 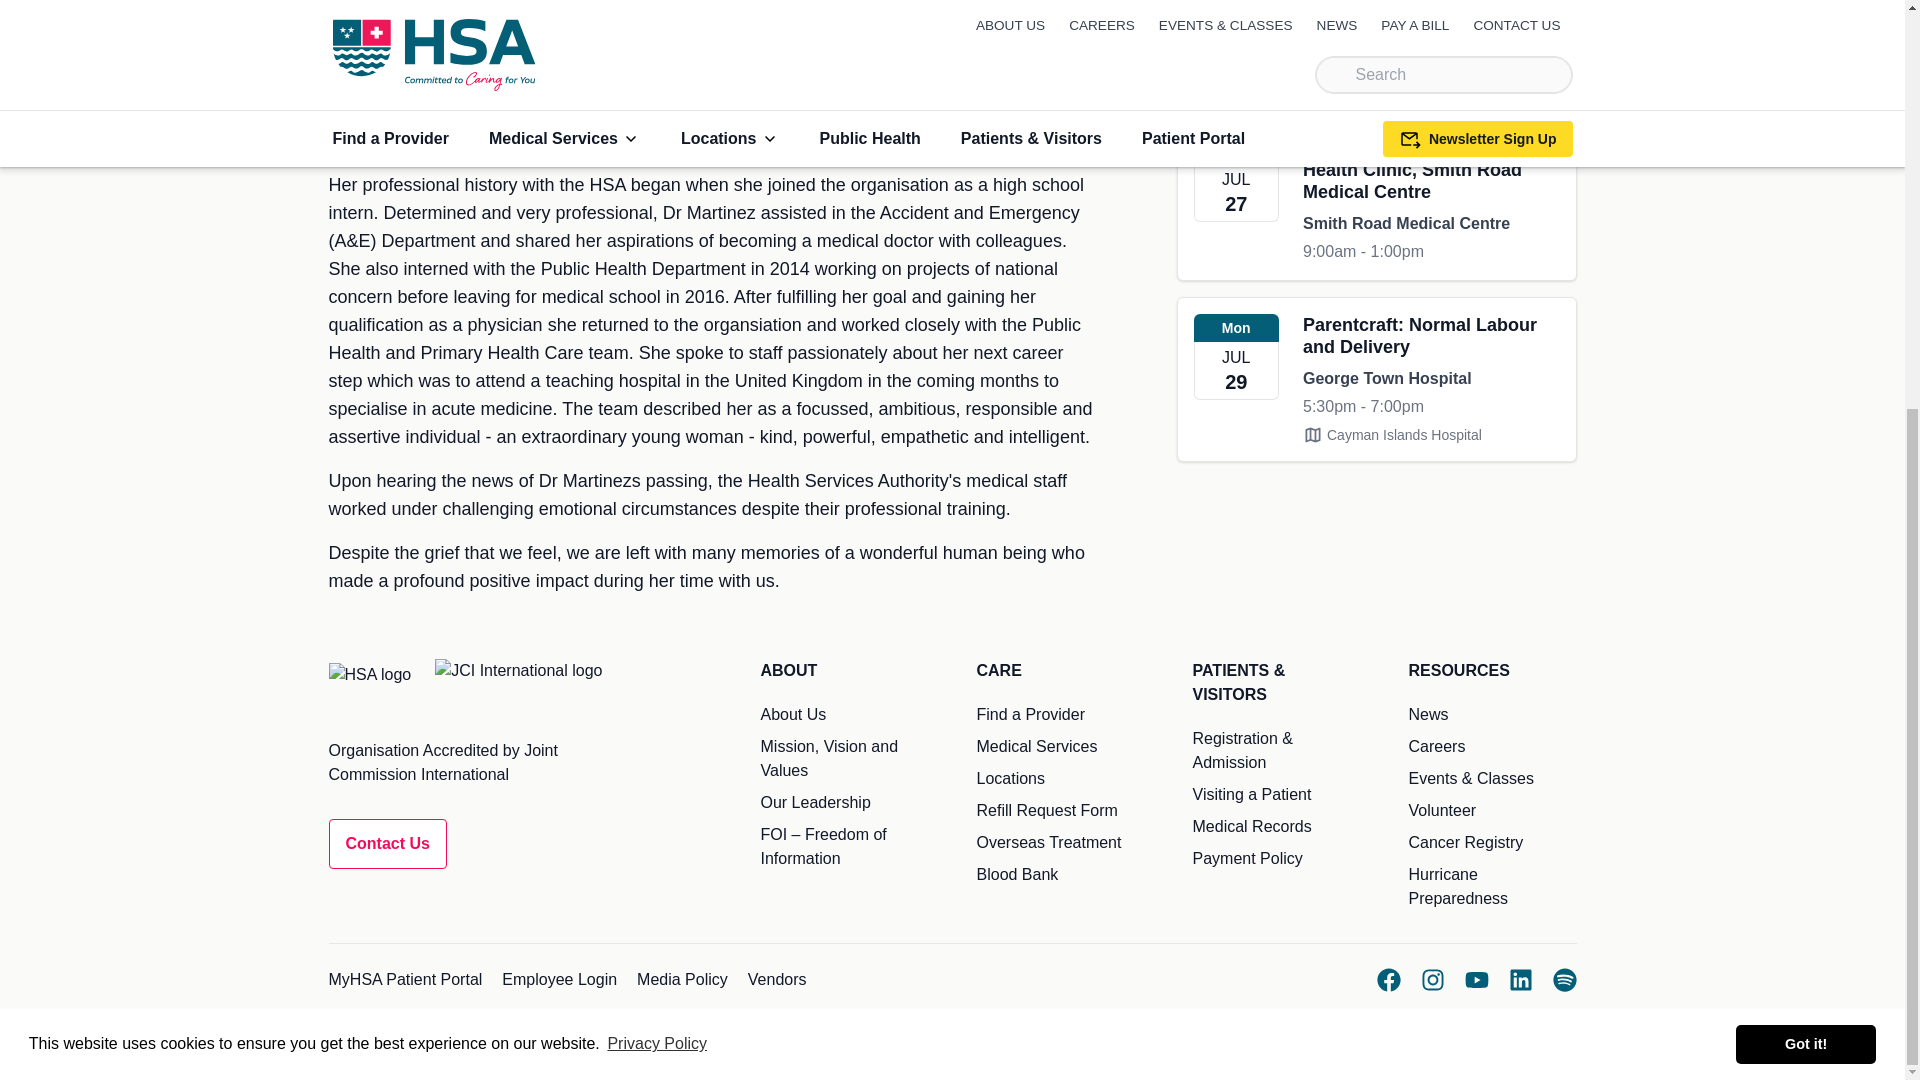 What do you see at coordinates (657, 395) in the screenshot?
I see `Privacy Policy` at bounding box center [657, 395].